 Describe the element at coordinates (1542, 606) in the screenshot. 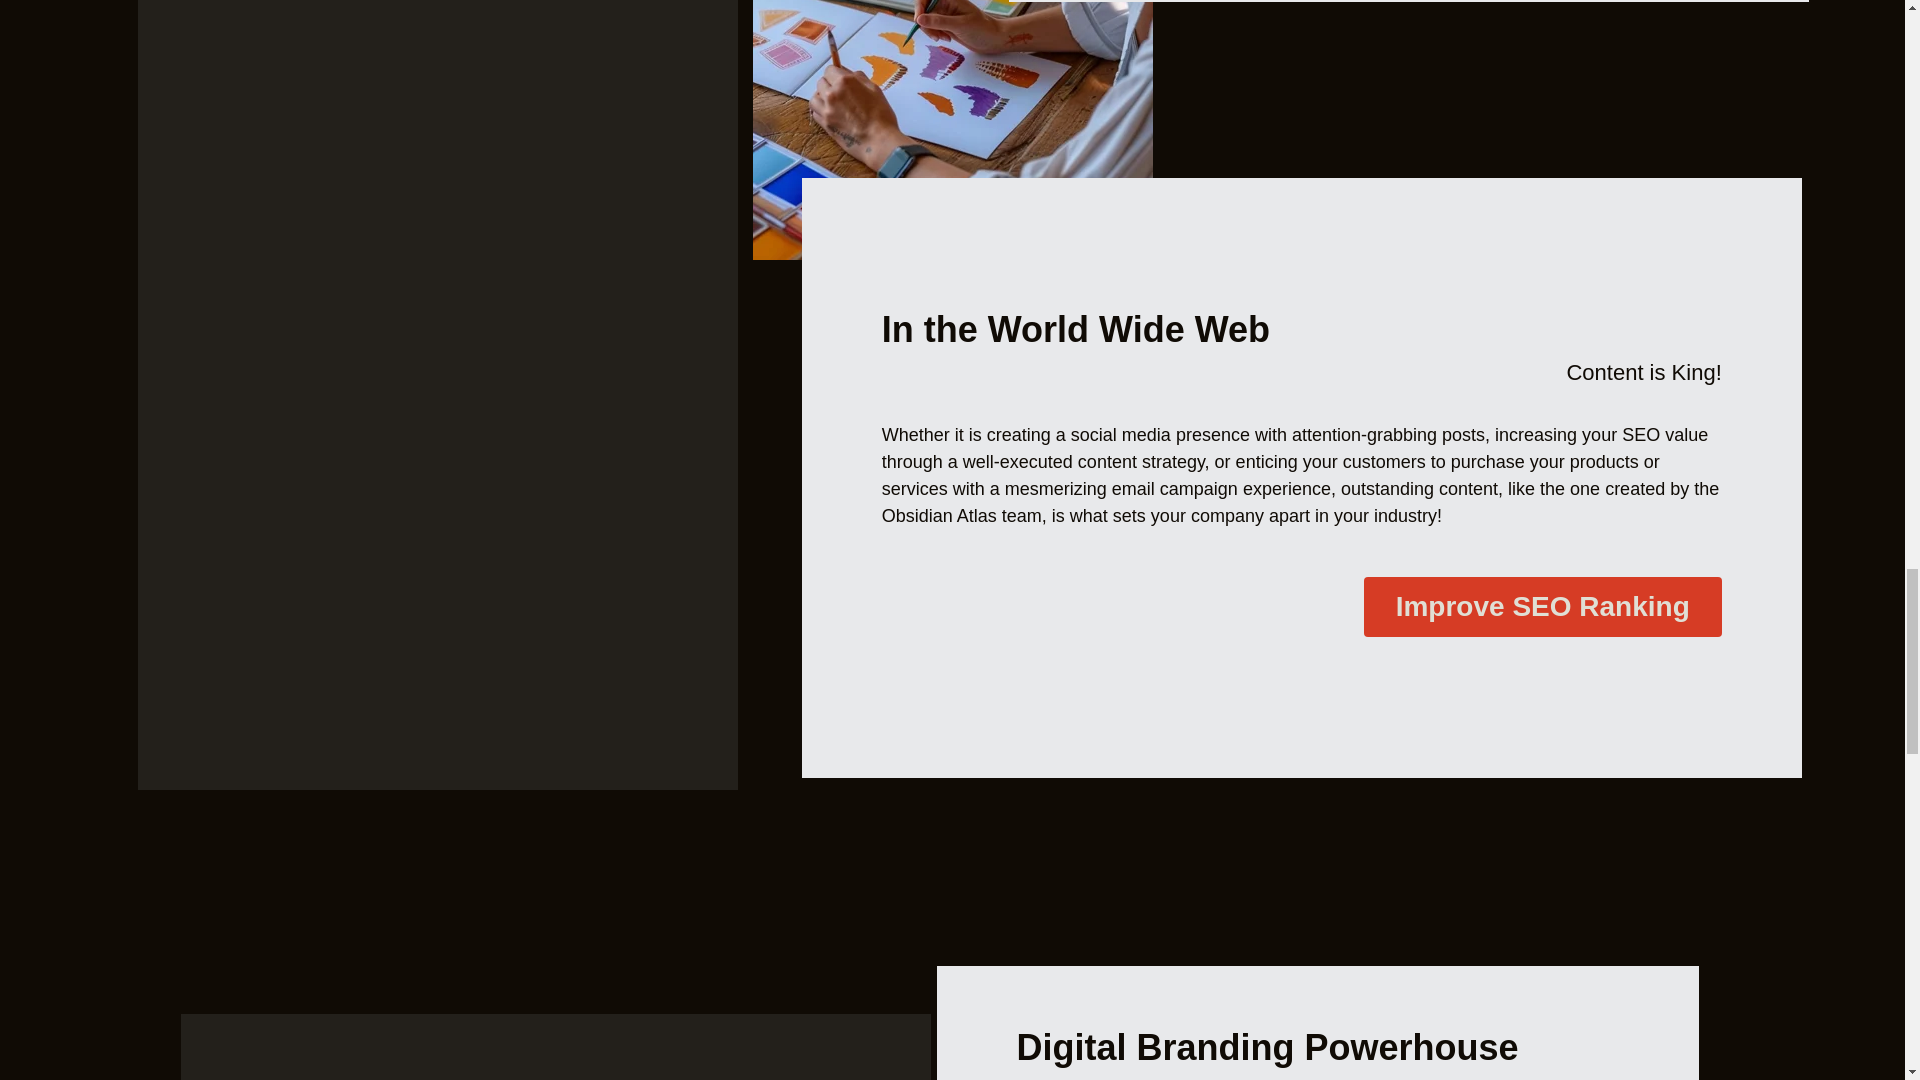

I see `Improve SEO Ranking` at that location.